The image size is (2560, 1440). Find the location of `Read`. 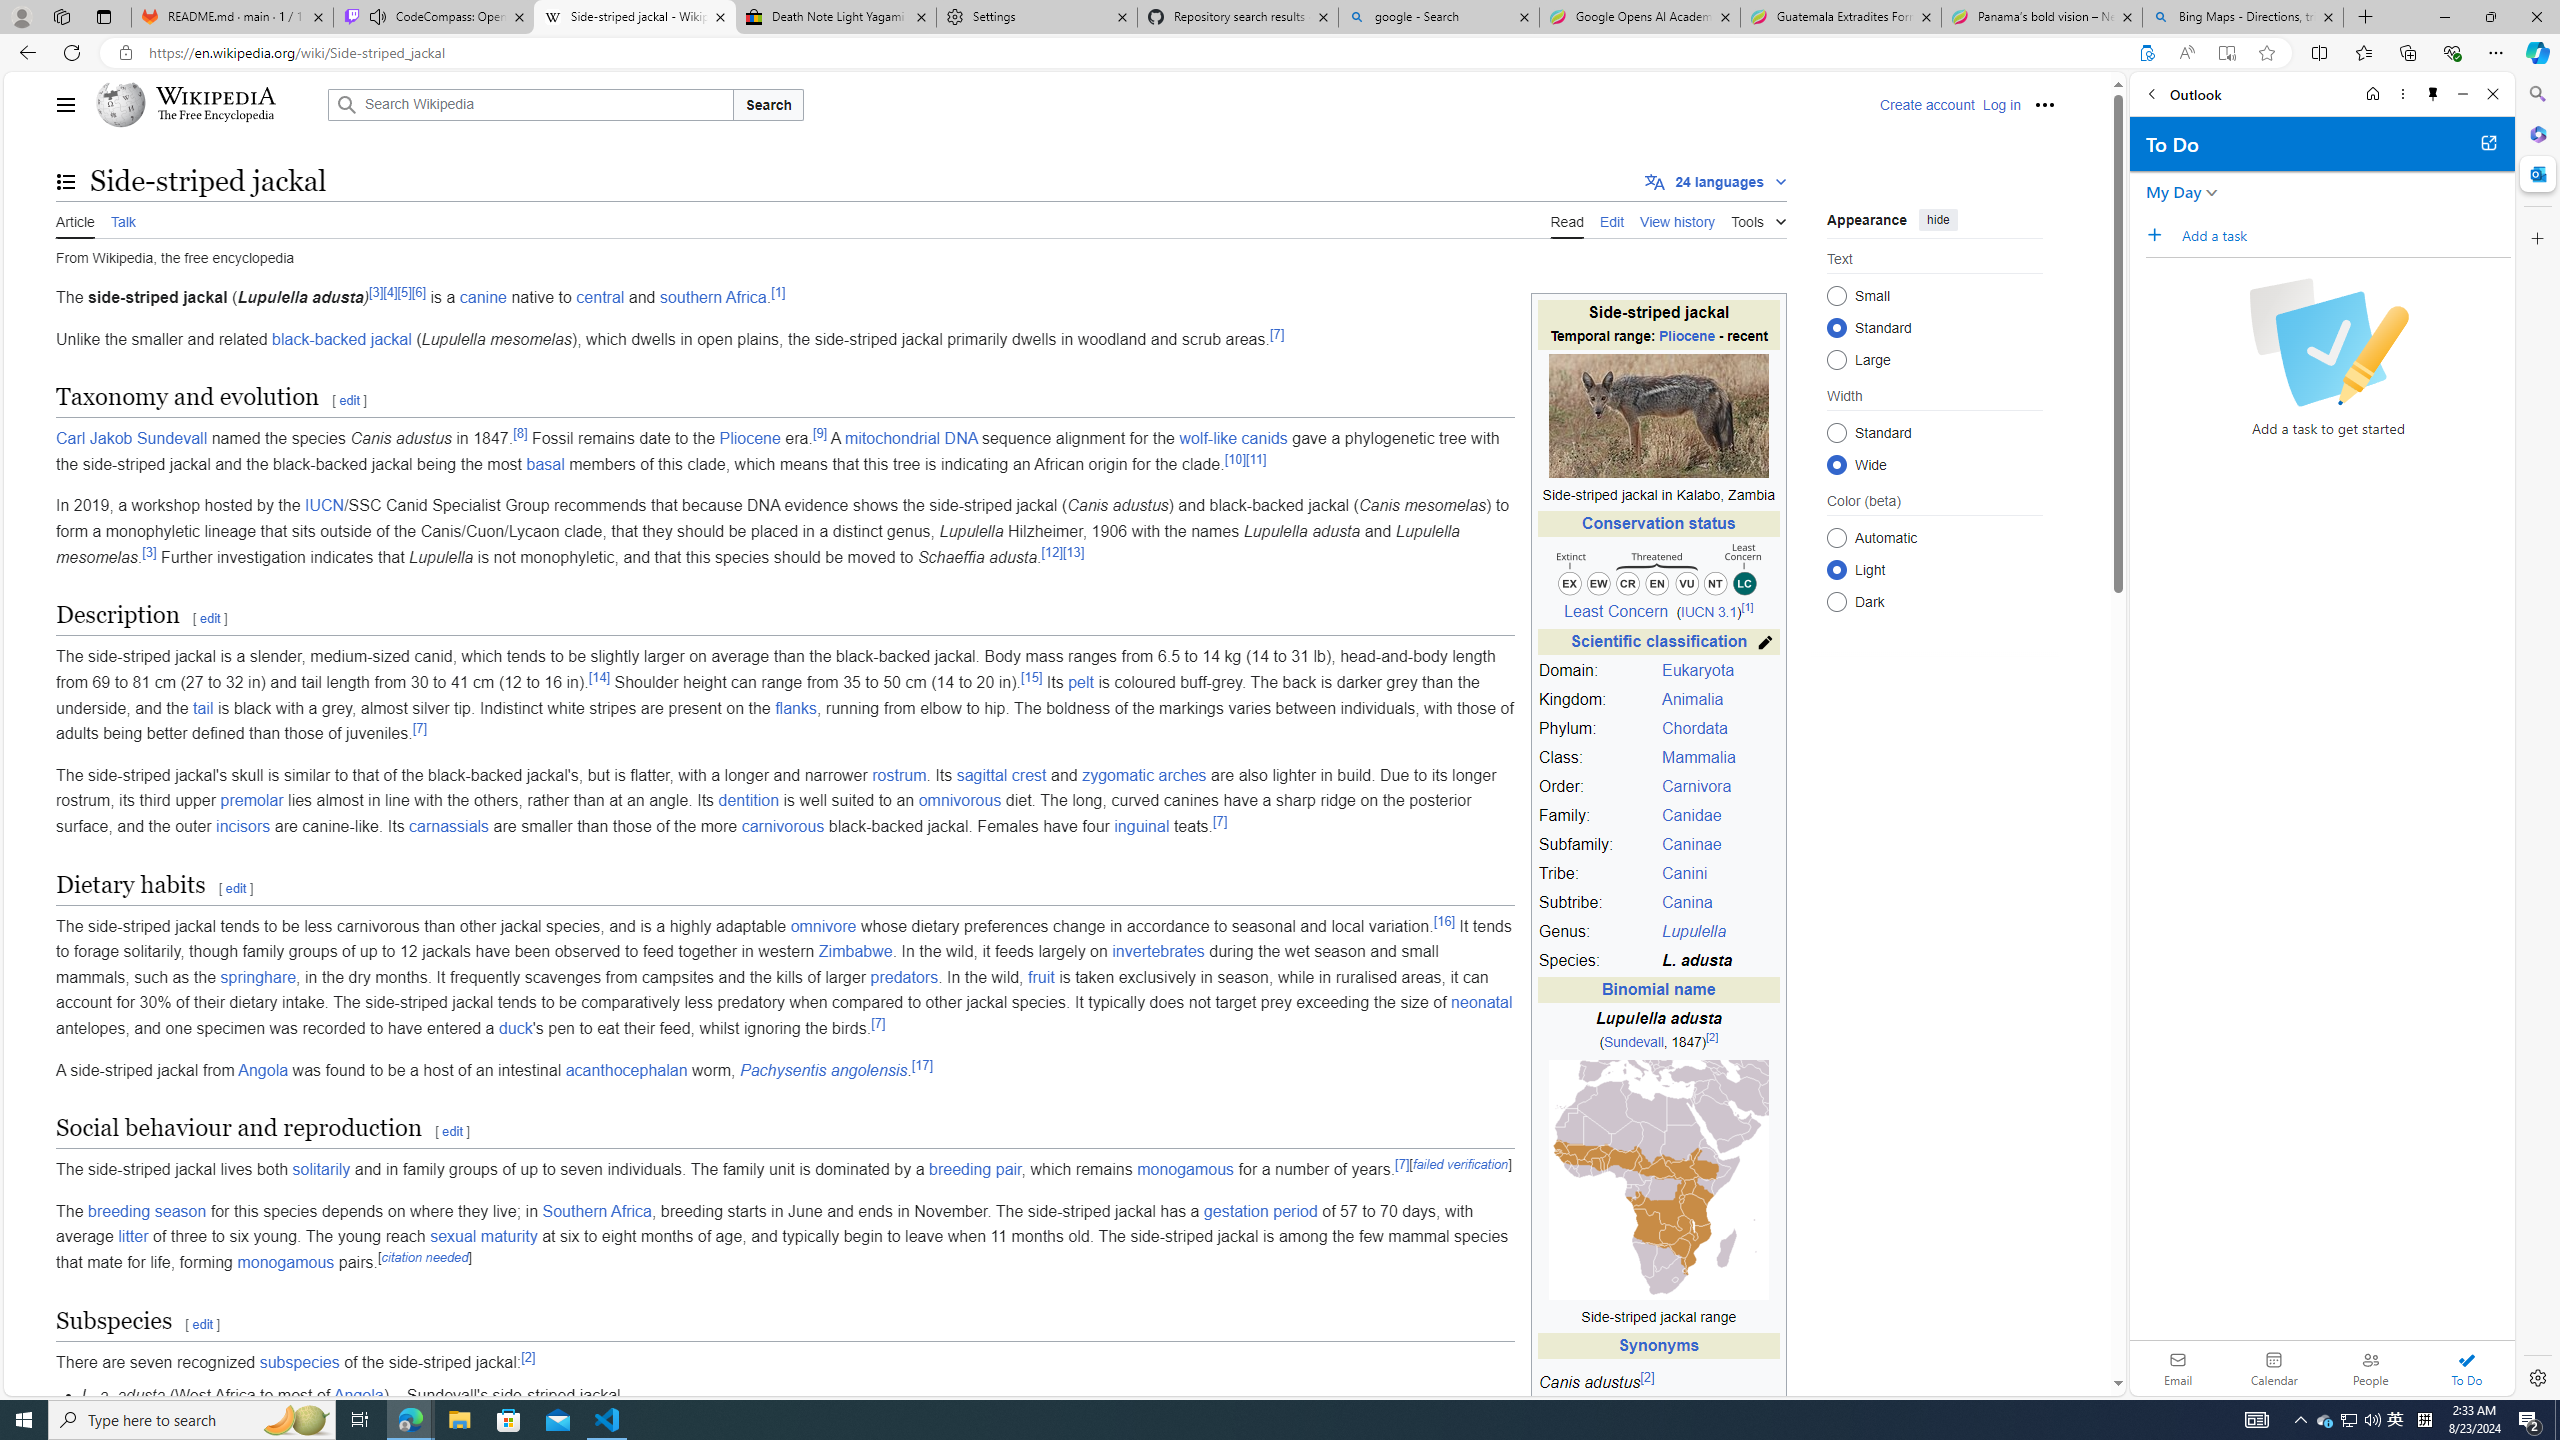

Read is located at coordinates (1566, 220).